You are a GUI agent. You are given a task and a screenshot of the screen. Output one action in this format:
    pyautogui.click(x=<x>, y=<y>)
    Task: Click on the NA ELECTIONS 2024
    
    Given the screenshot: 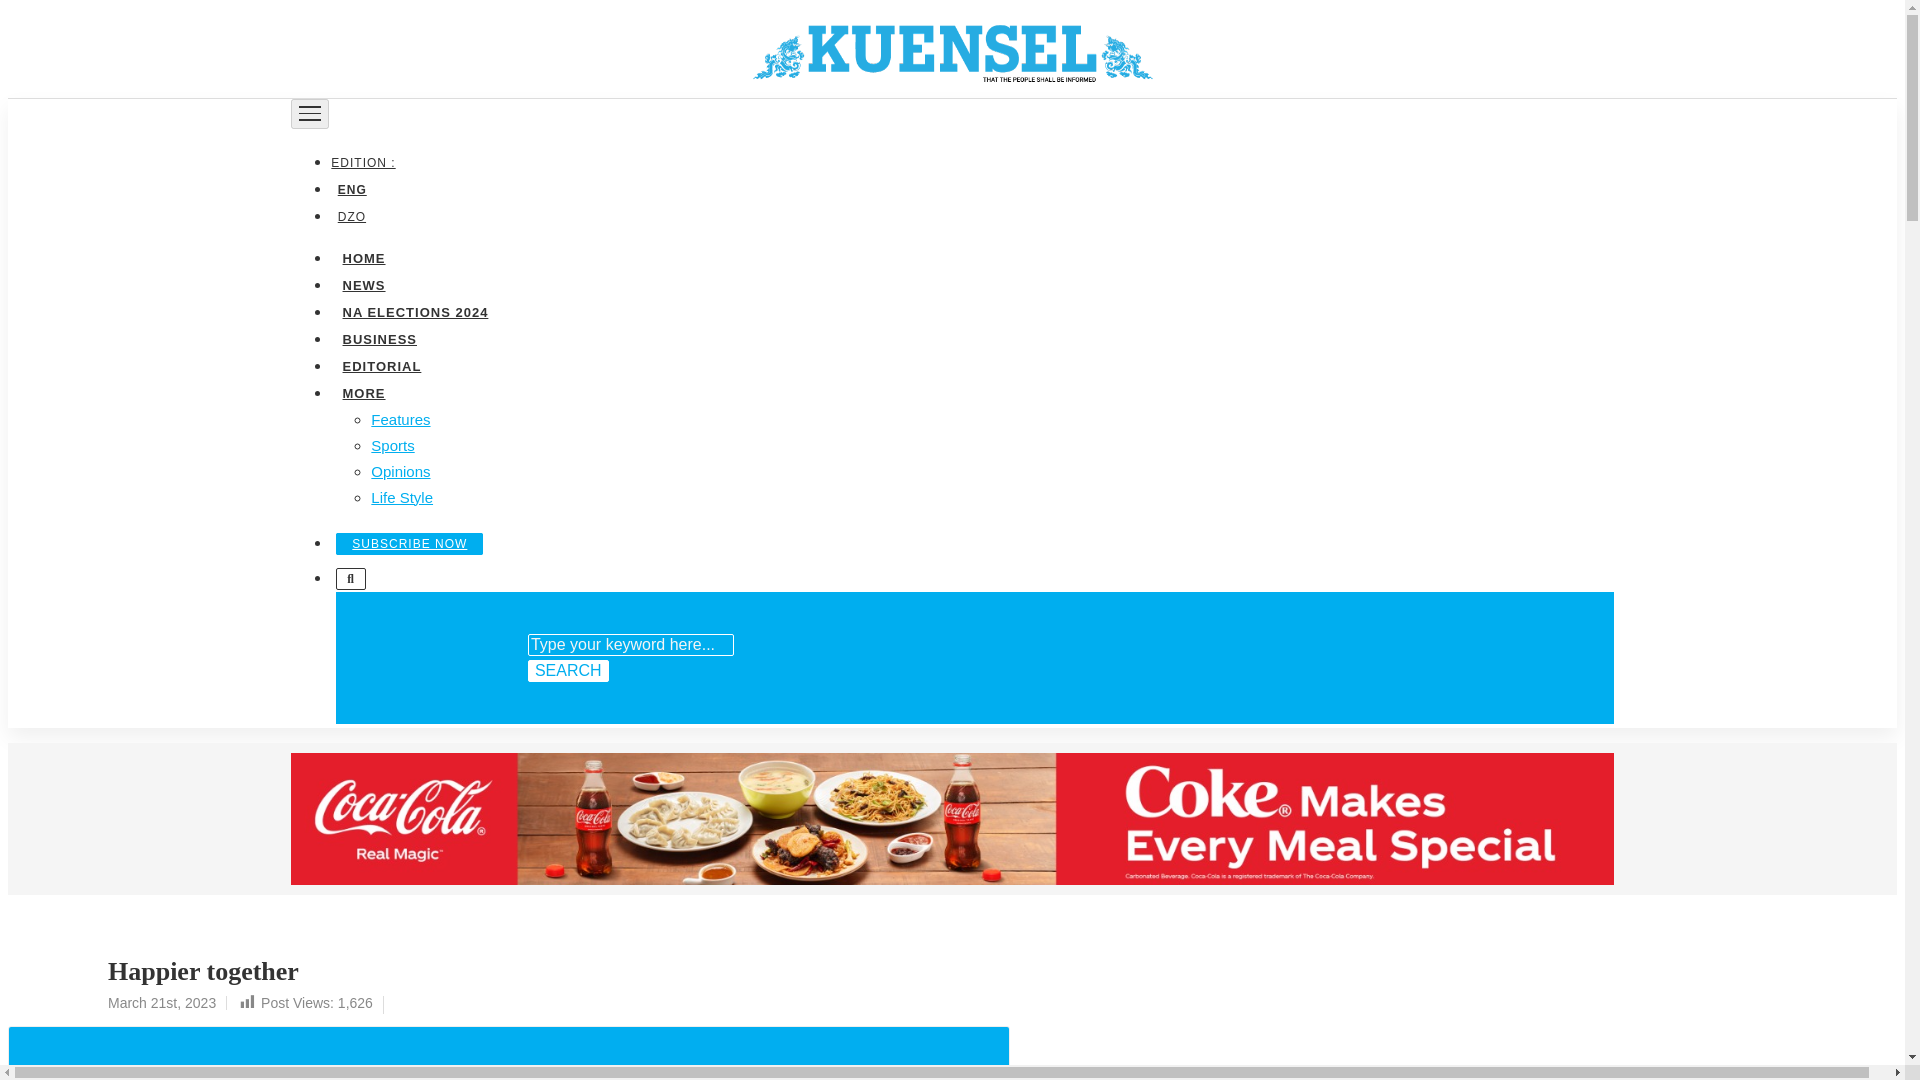 What is the action you would take?
    pyautogui.click(x=414, y=310)
    